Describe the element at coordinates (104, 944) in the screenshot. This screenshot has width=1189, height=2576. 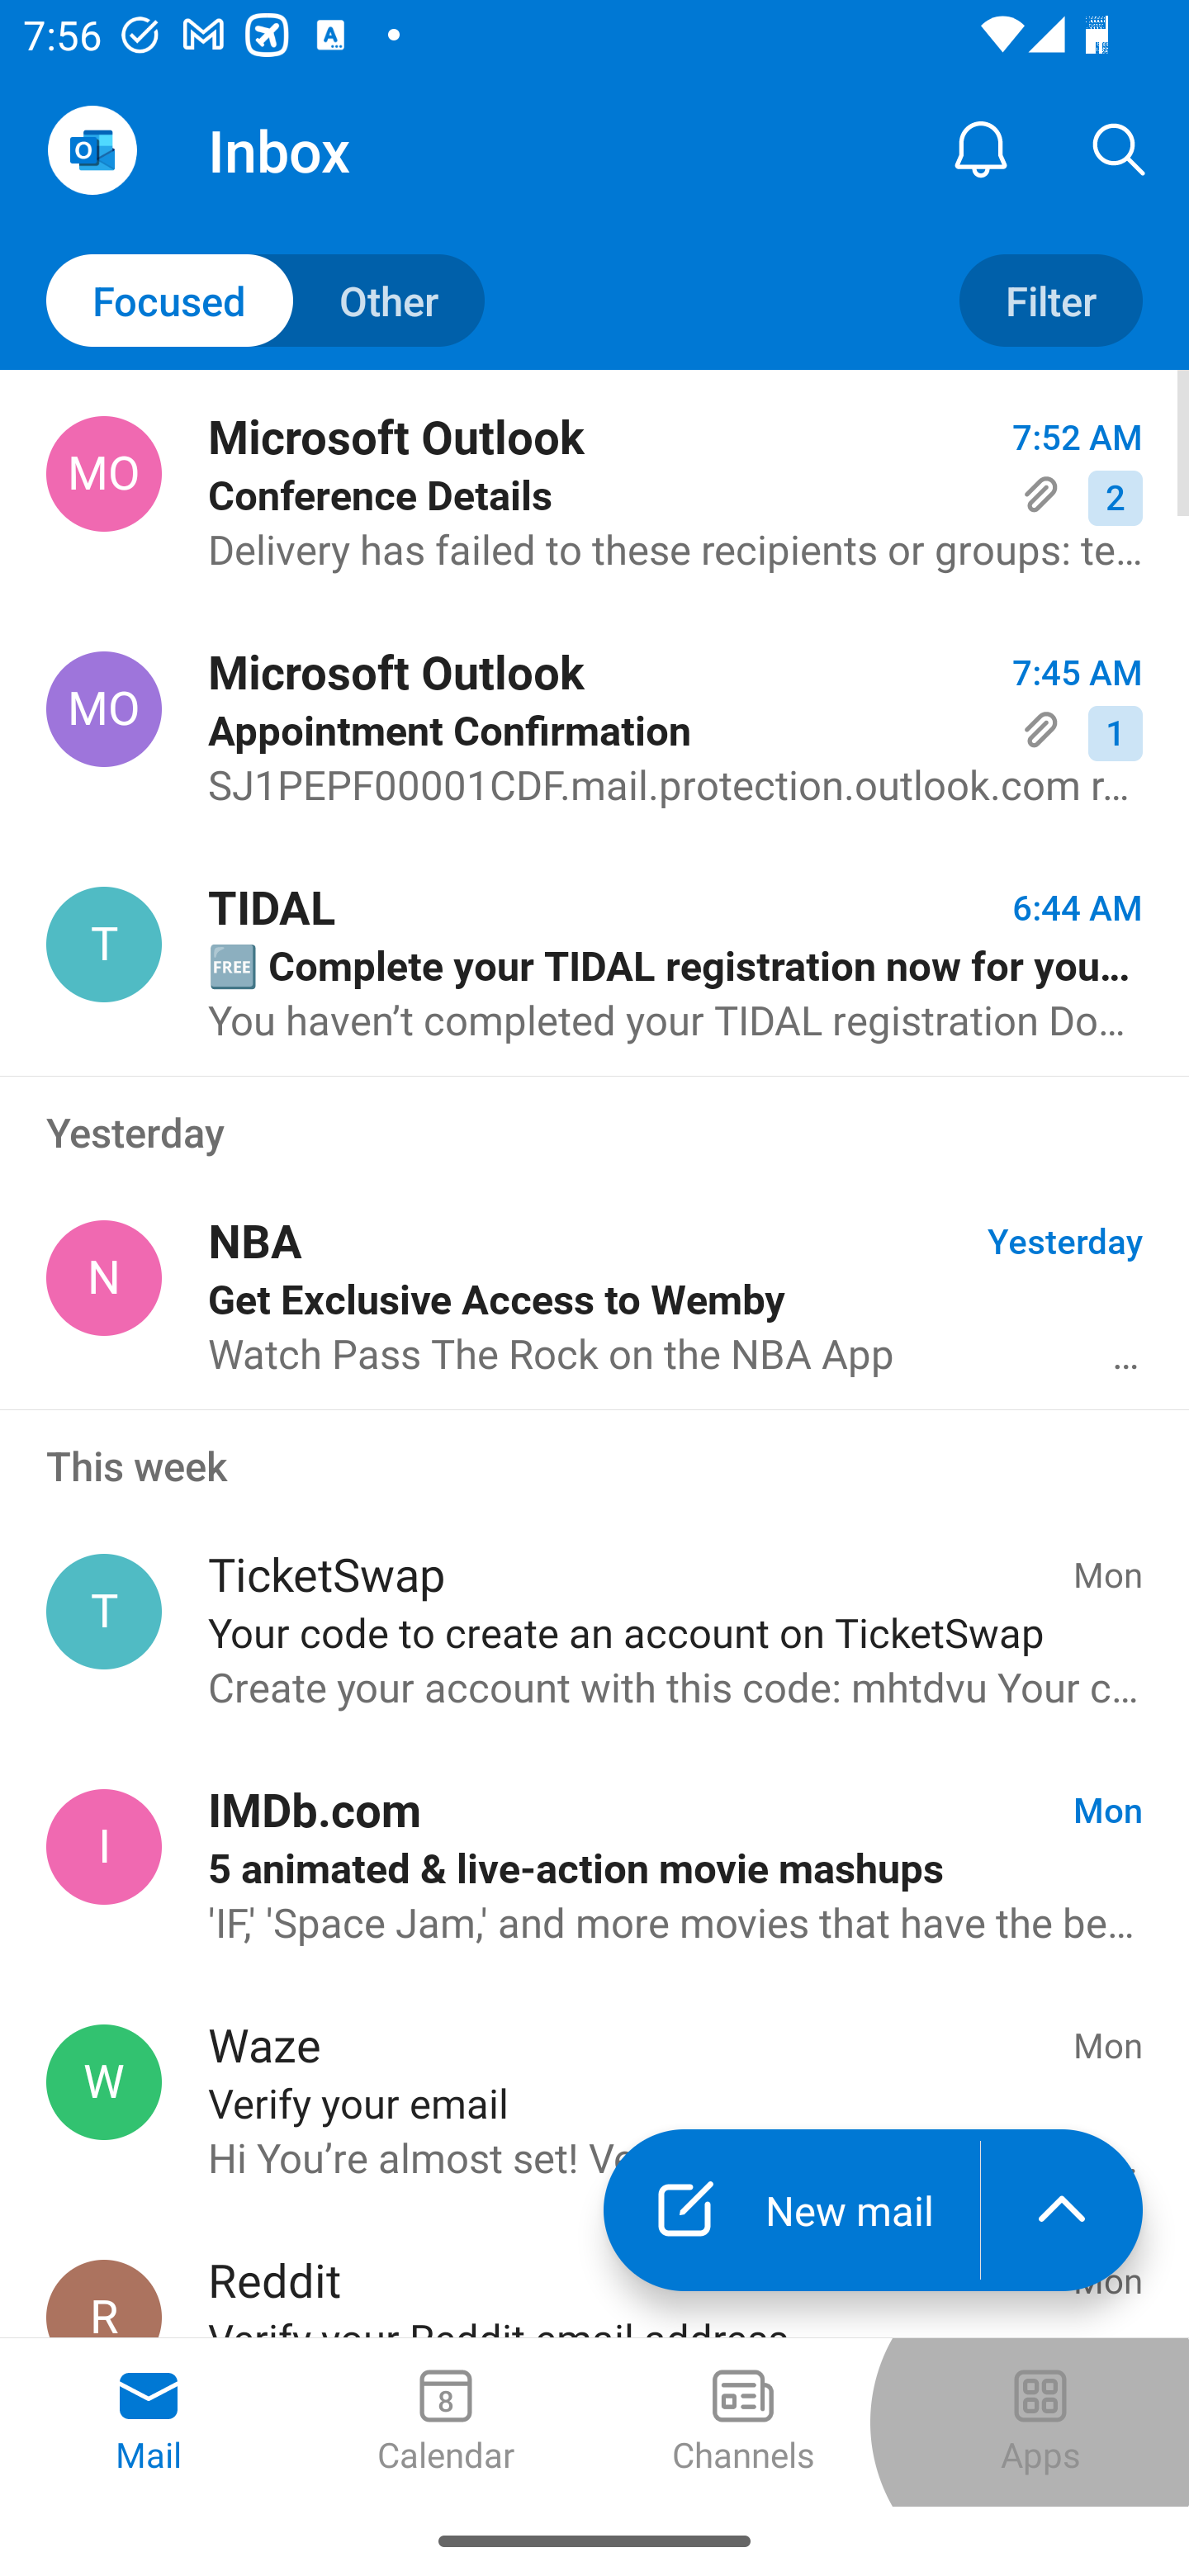
I see `TIDAL, hello@email.tidal.com` at that location.